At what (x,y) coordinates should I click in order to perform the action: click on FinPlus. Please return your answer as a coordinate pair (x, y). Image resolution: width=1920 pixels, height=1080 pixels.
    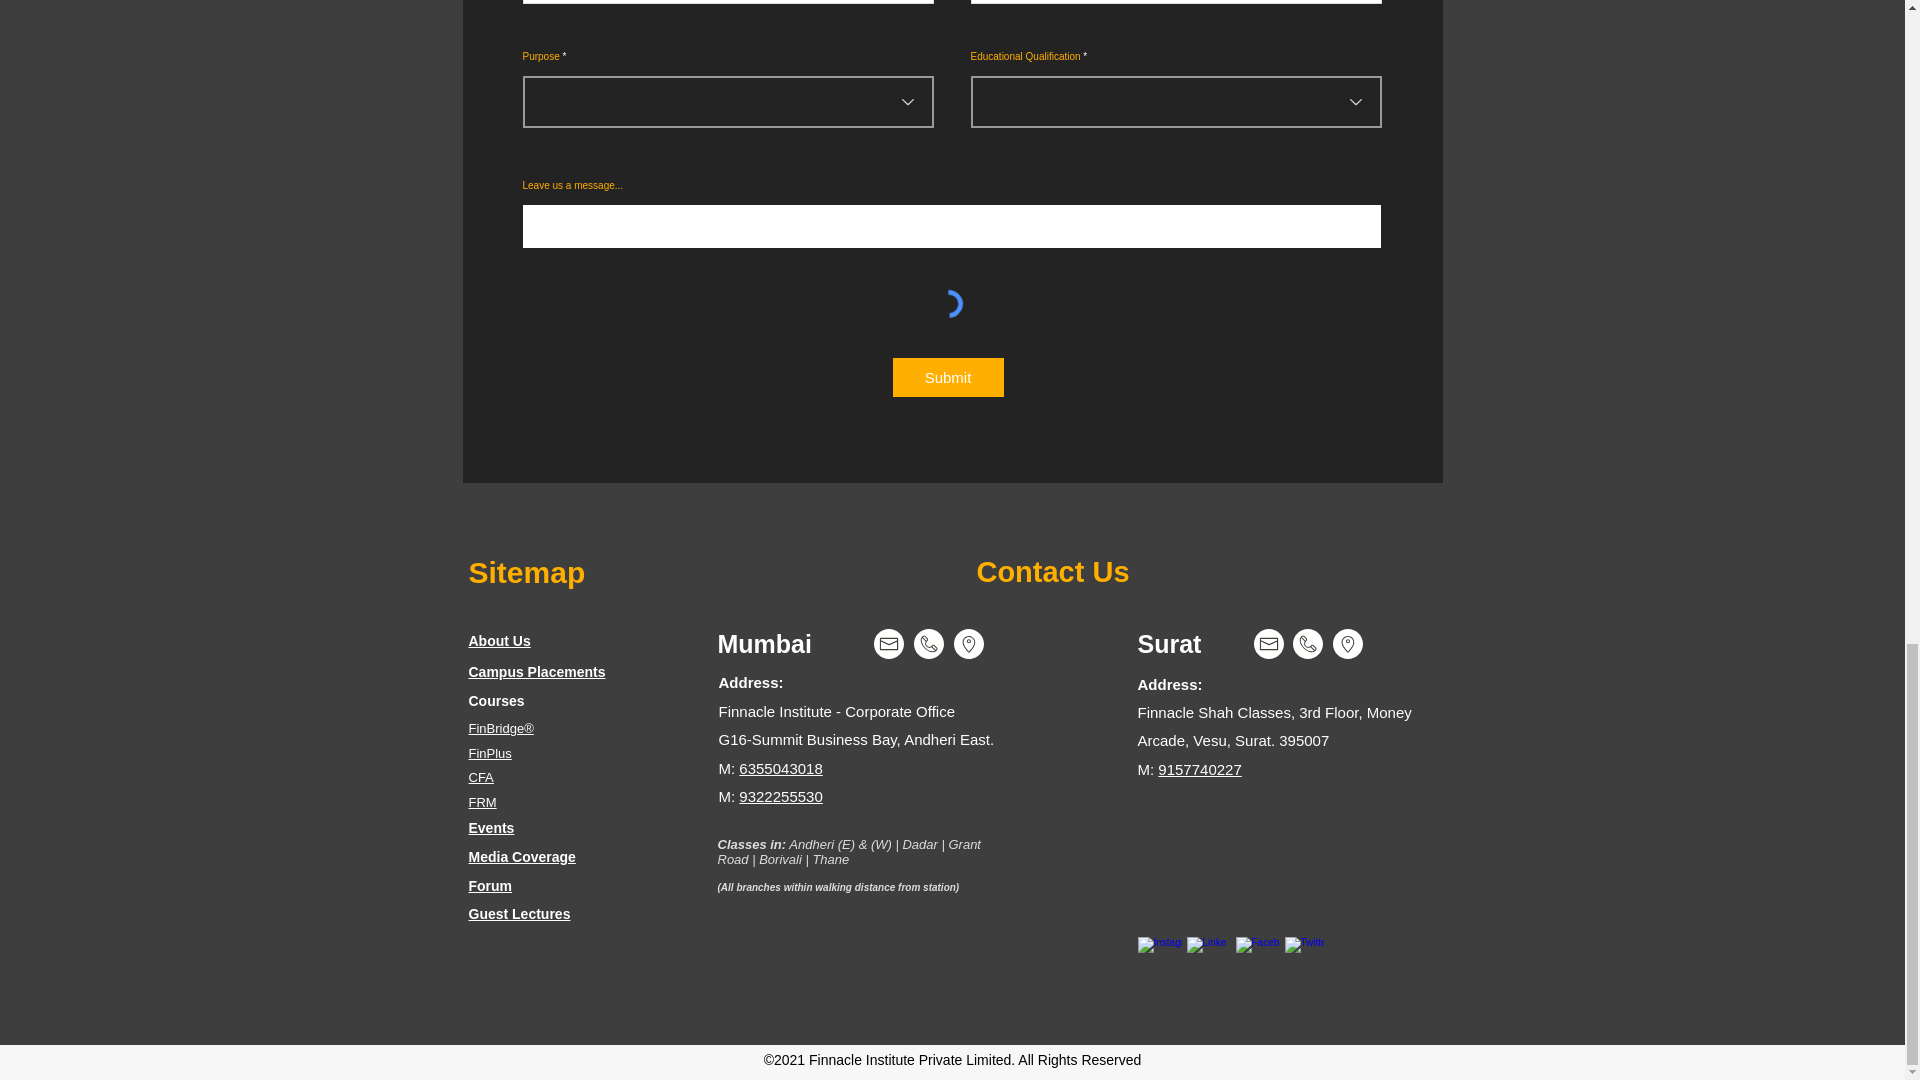
    Looking at the image, I should click on (489, 754).